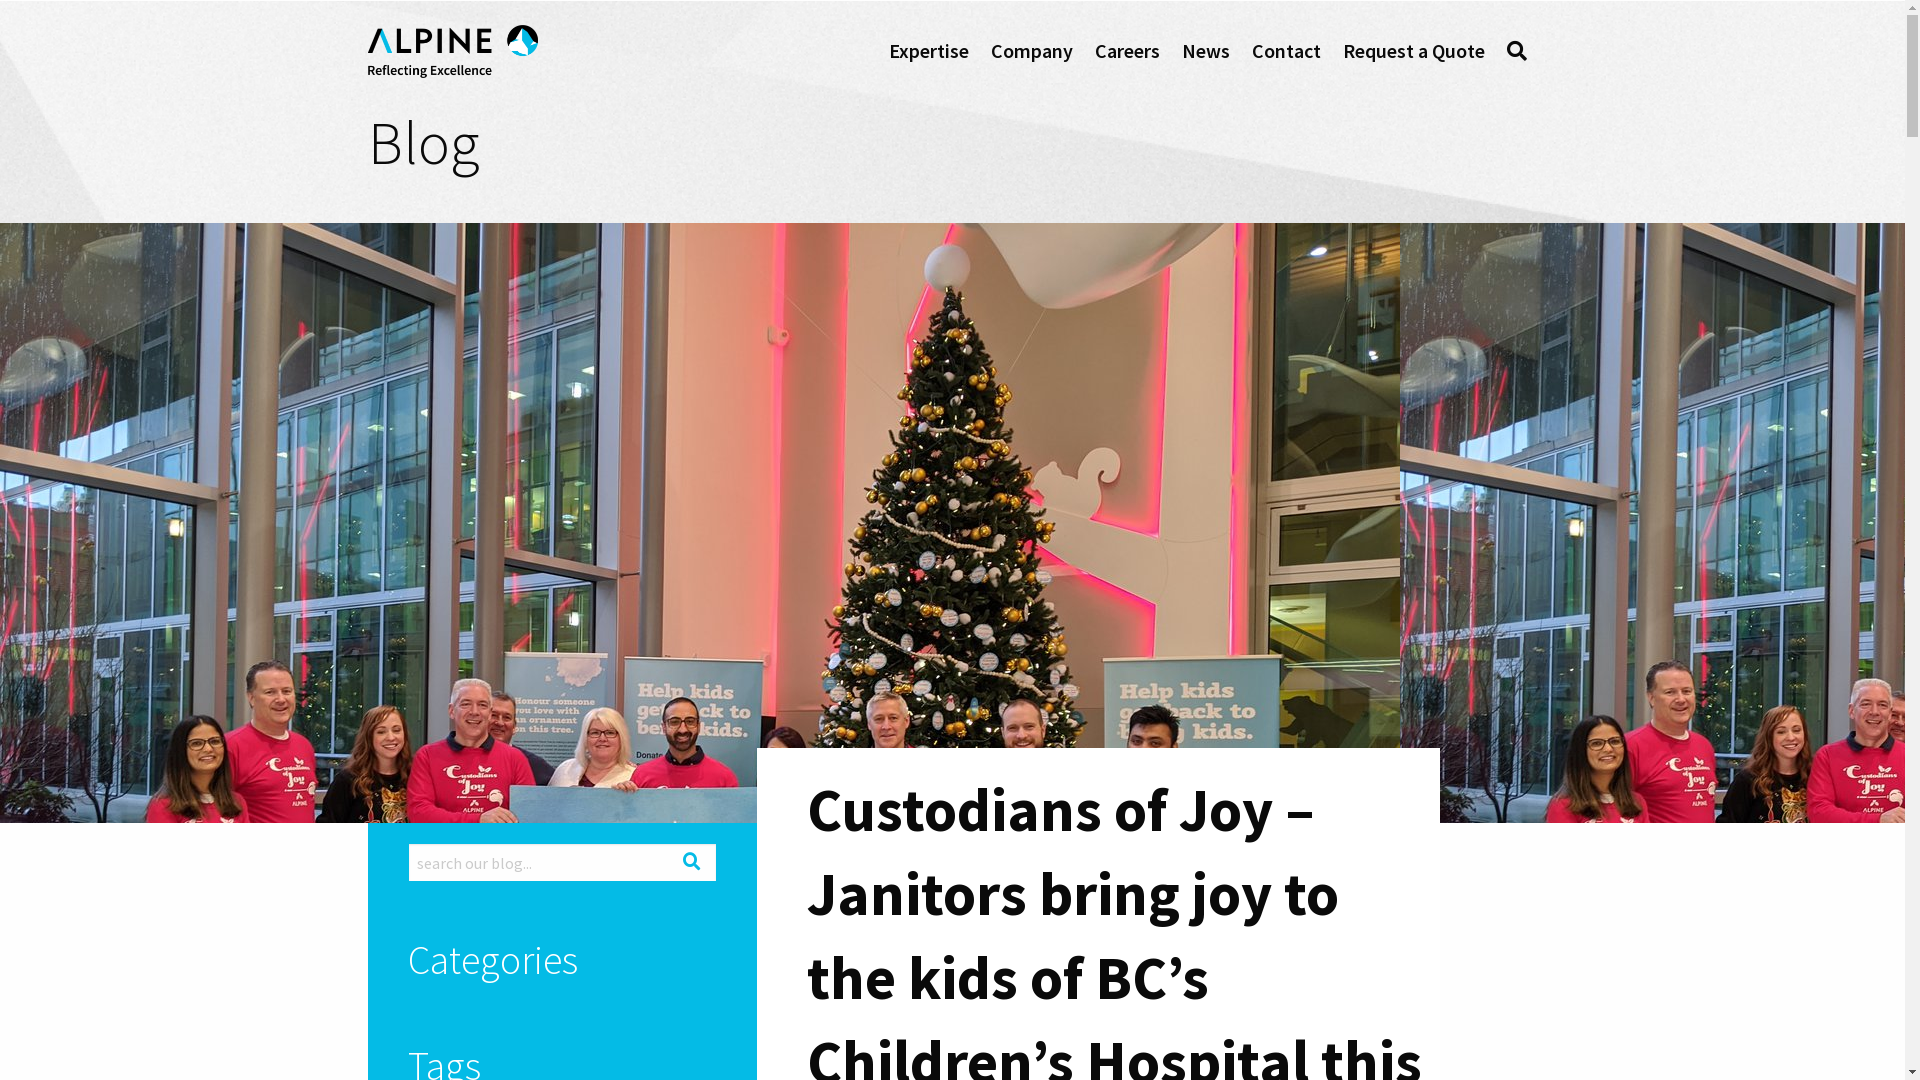 The image size is (1920, 1080). What do you see at coordinates (1286, 56) in the screenshot?
I see `Contact` at bounding box center [1286, 56].